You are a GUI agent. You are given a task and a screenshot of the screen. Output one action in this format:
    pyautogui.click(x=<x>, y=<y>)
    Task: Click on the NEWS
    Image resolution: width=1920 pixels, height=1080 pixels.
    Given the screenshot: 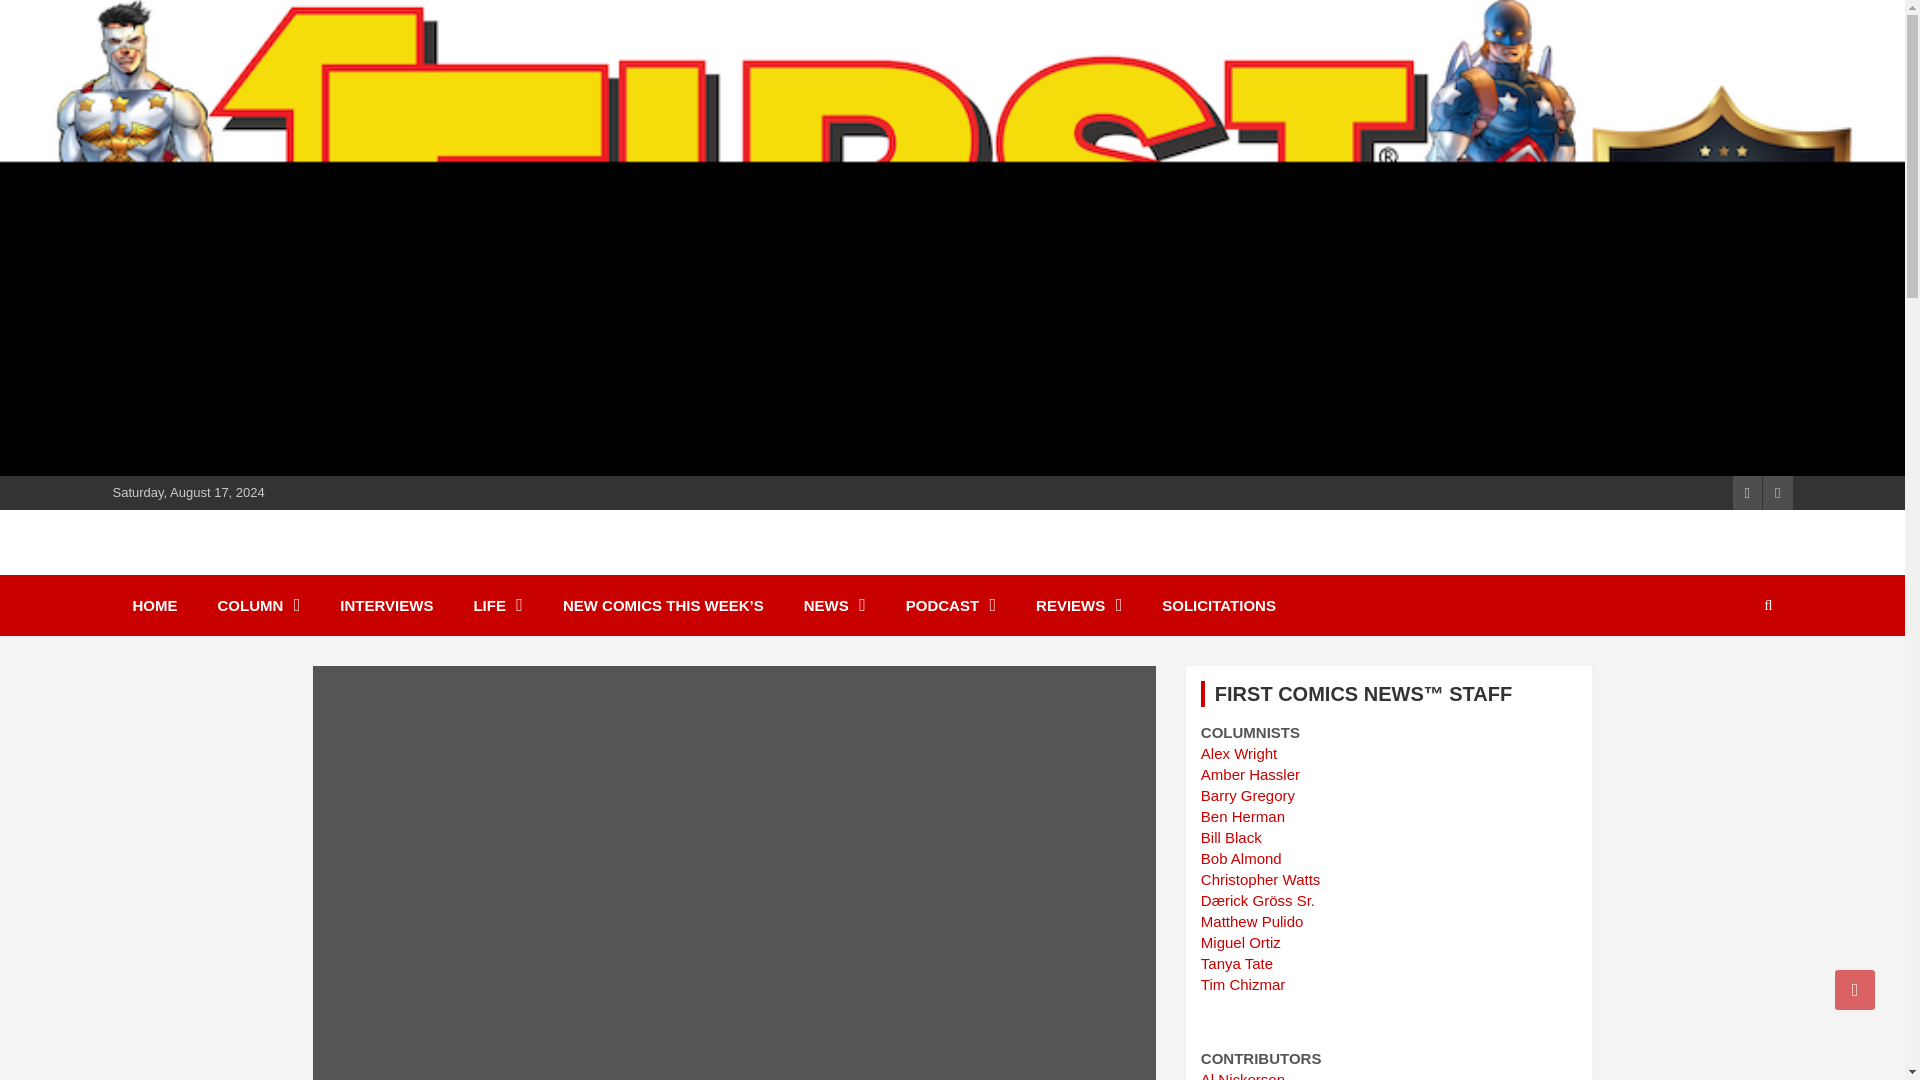 What is the action you would take?
    pyautogui.click(x=834, y=605)
    